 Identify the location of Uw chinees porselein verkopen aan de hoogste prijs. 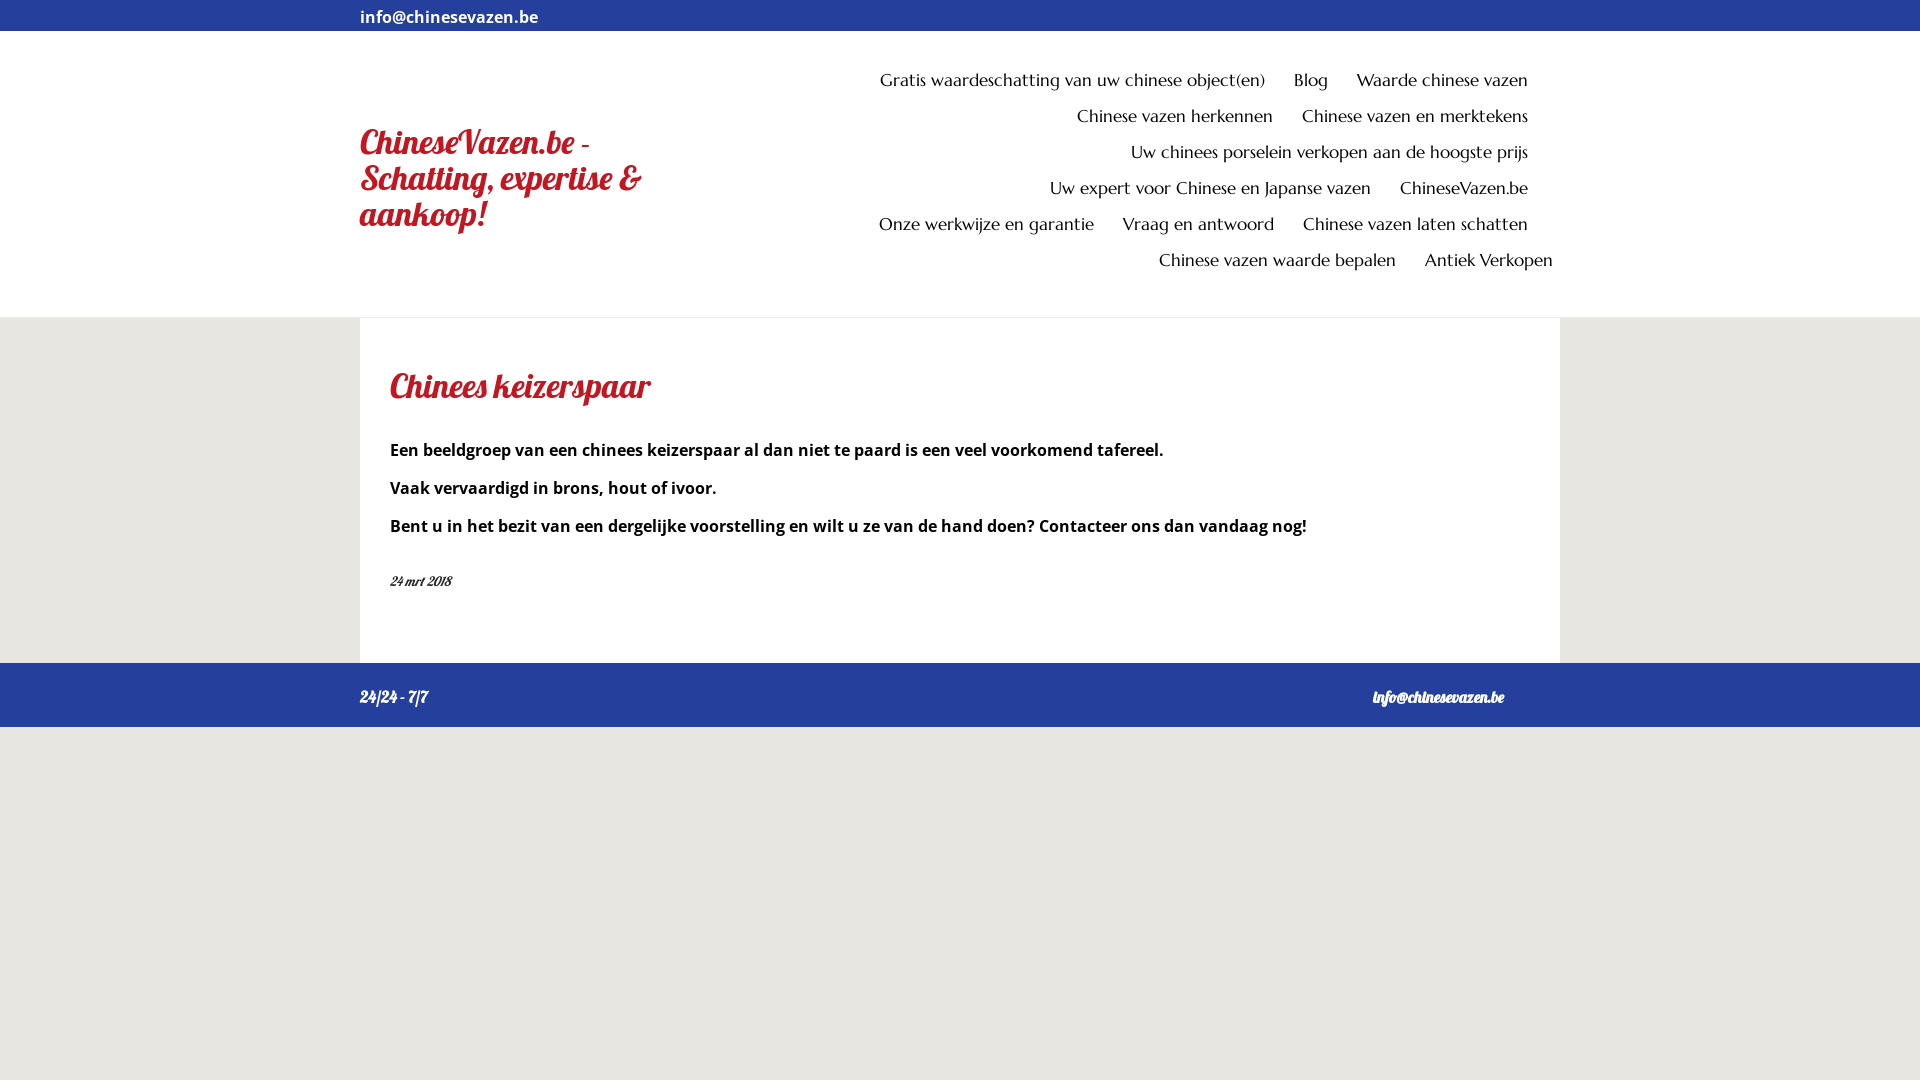
(1342, 157).